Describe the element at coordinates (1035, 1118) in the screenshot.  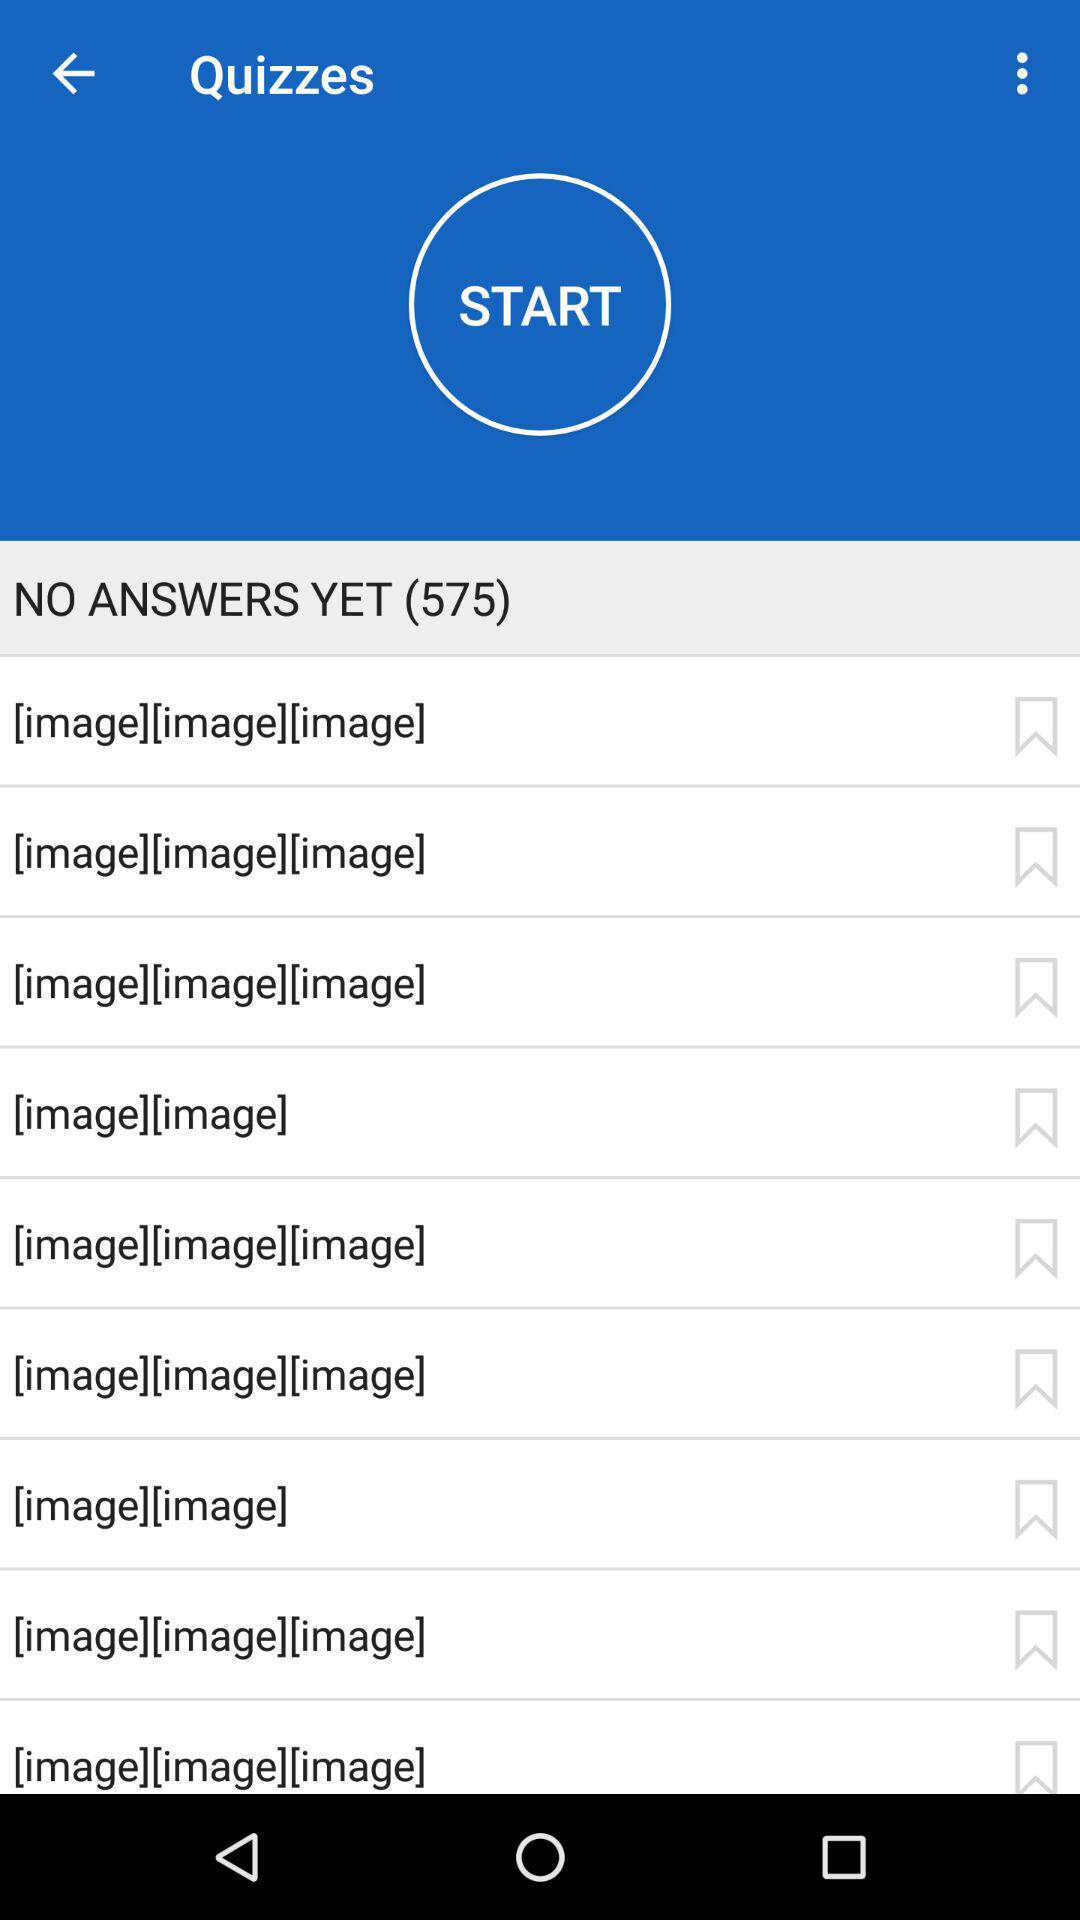
I see `press item to the right of the [image][image] item` at that location.